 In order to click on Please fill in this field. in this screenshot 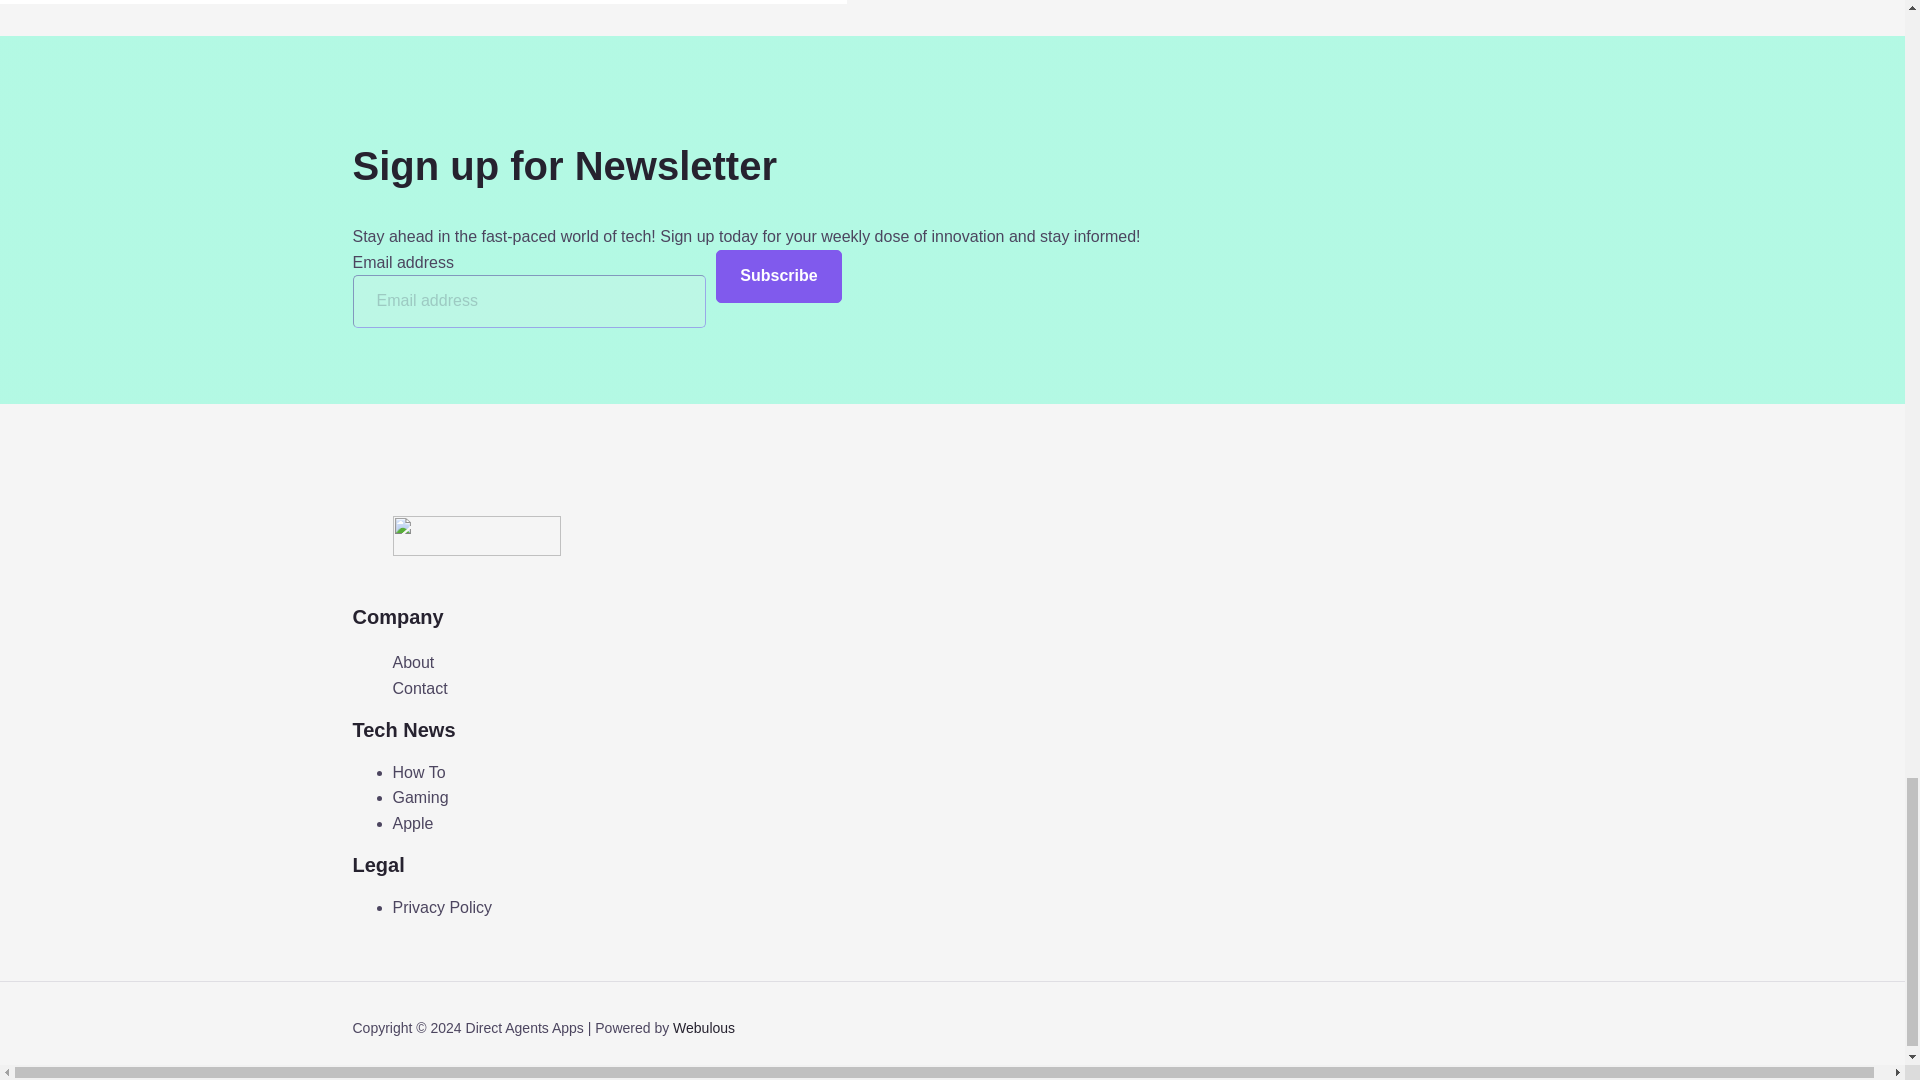, I will do `click(528, 302)`.